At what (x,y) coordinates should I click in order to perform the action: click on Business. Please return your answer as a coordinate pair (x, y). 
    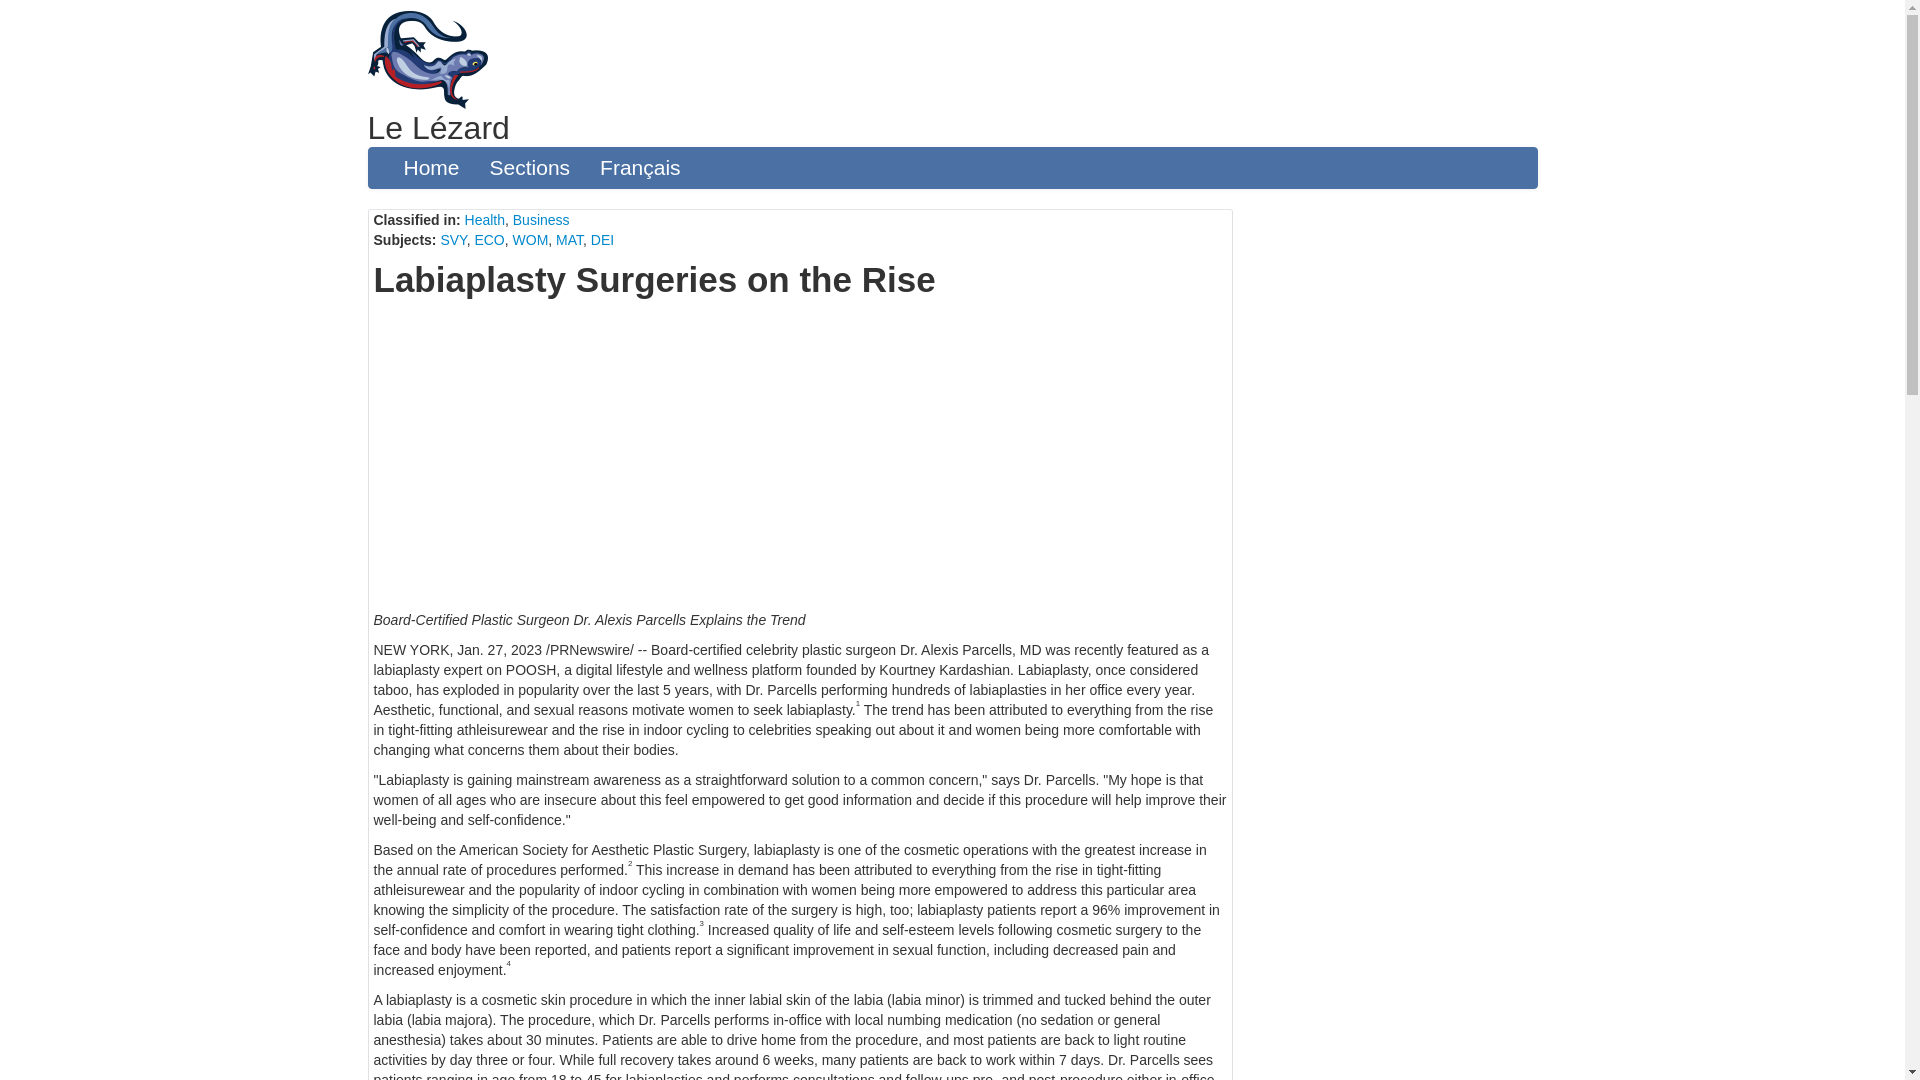
    Looking at the image, I should click on (541, 219).